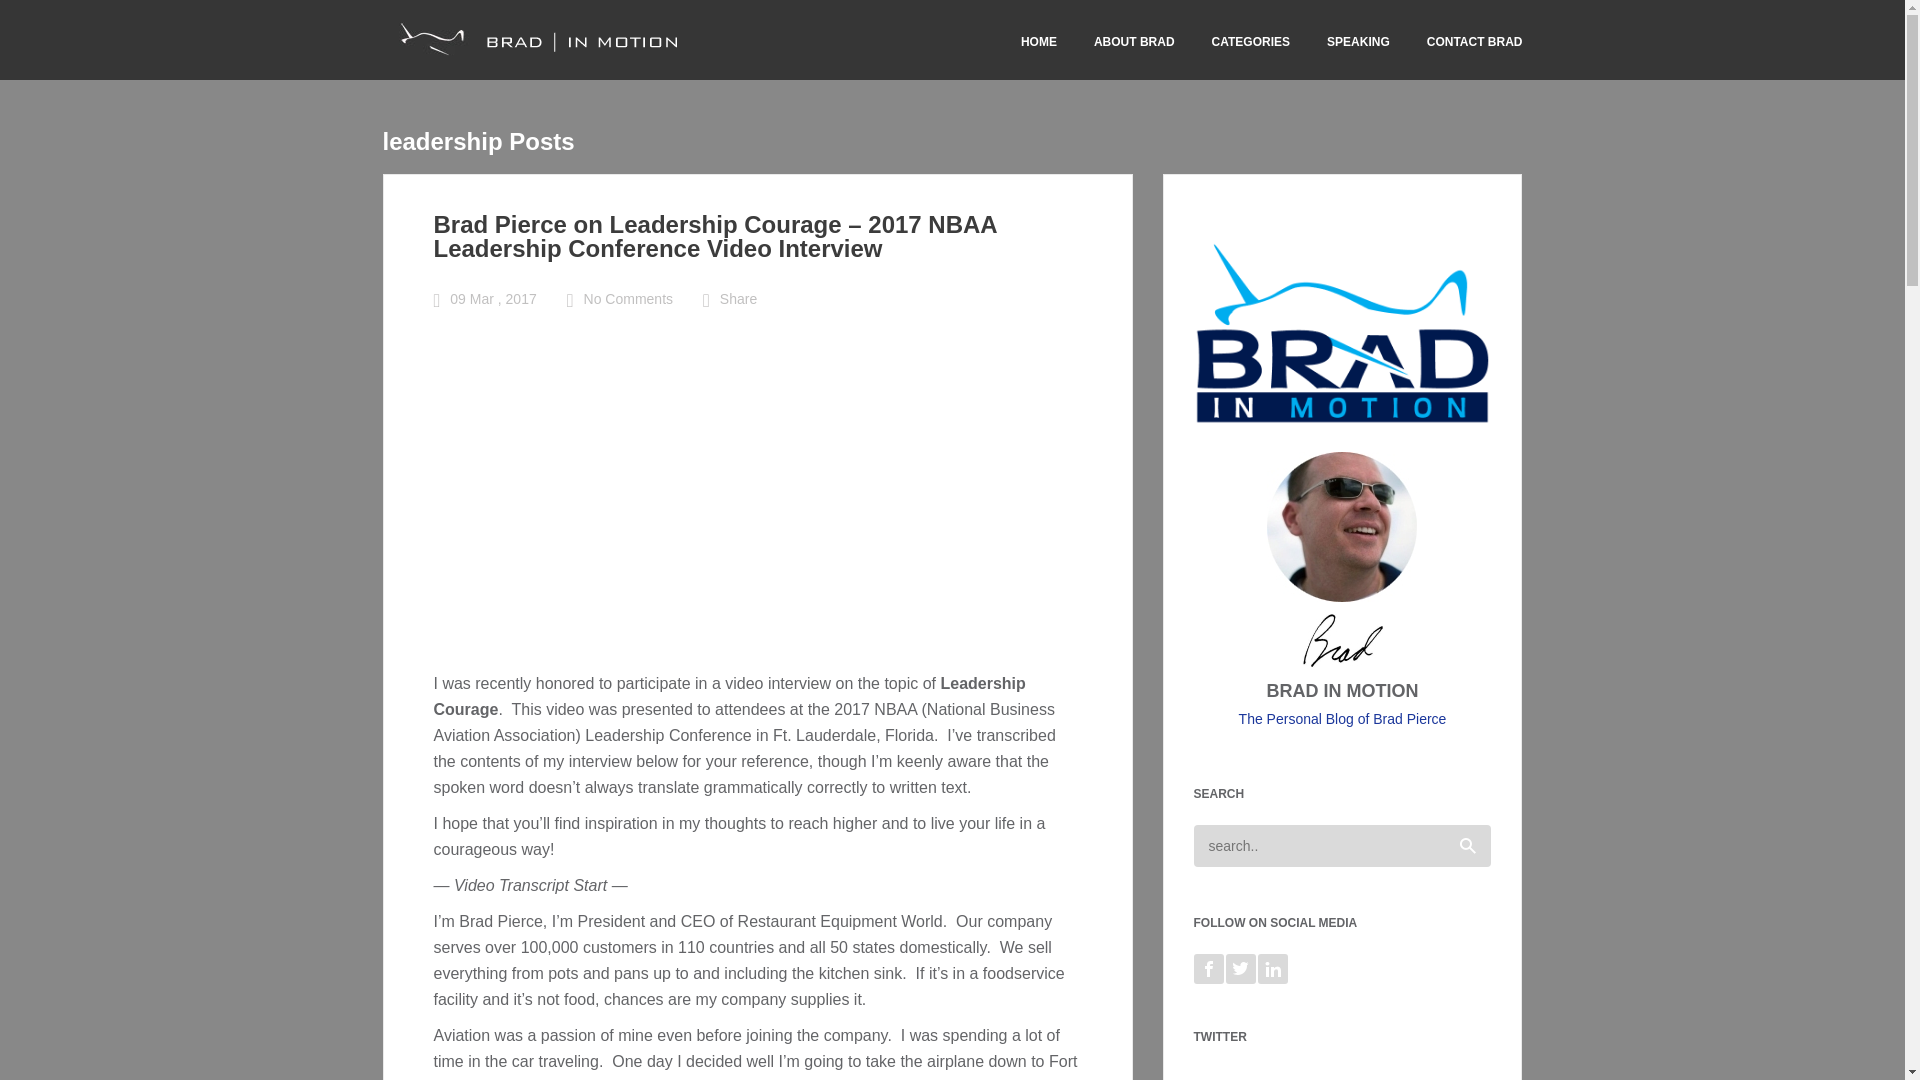 Image resolution: width=1920 pixels, height=1080 pixels. Describe the element at coordinates (1134, 41) in the screenshot. I see `ABOUT BRAD` at that location.